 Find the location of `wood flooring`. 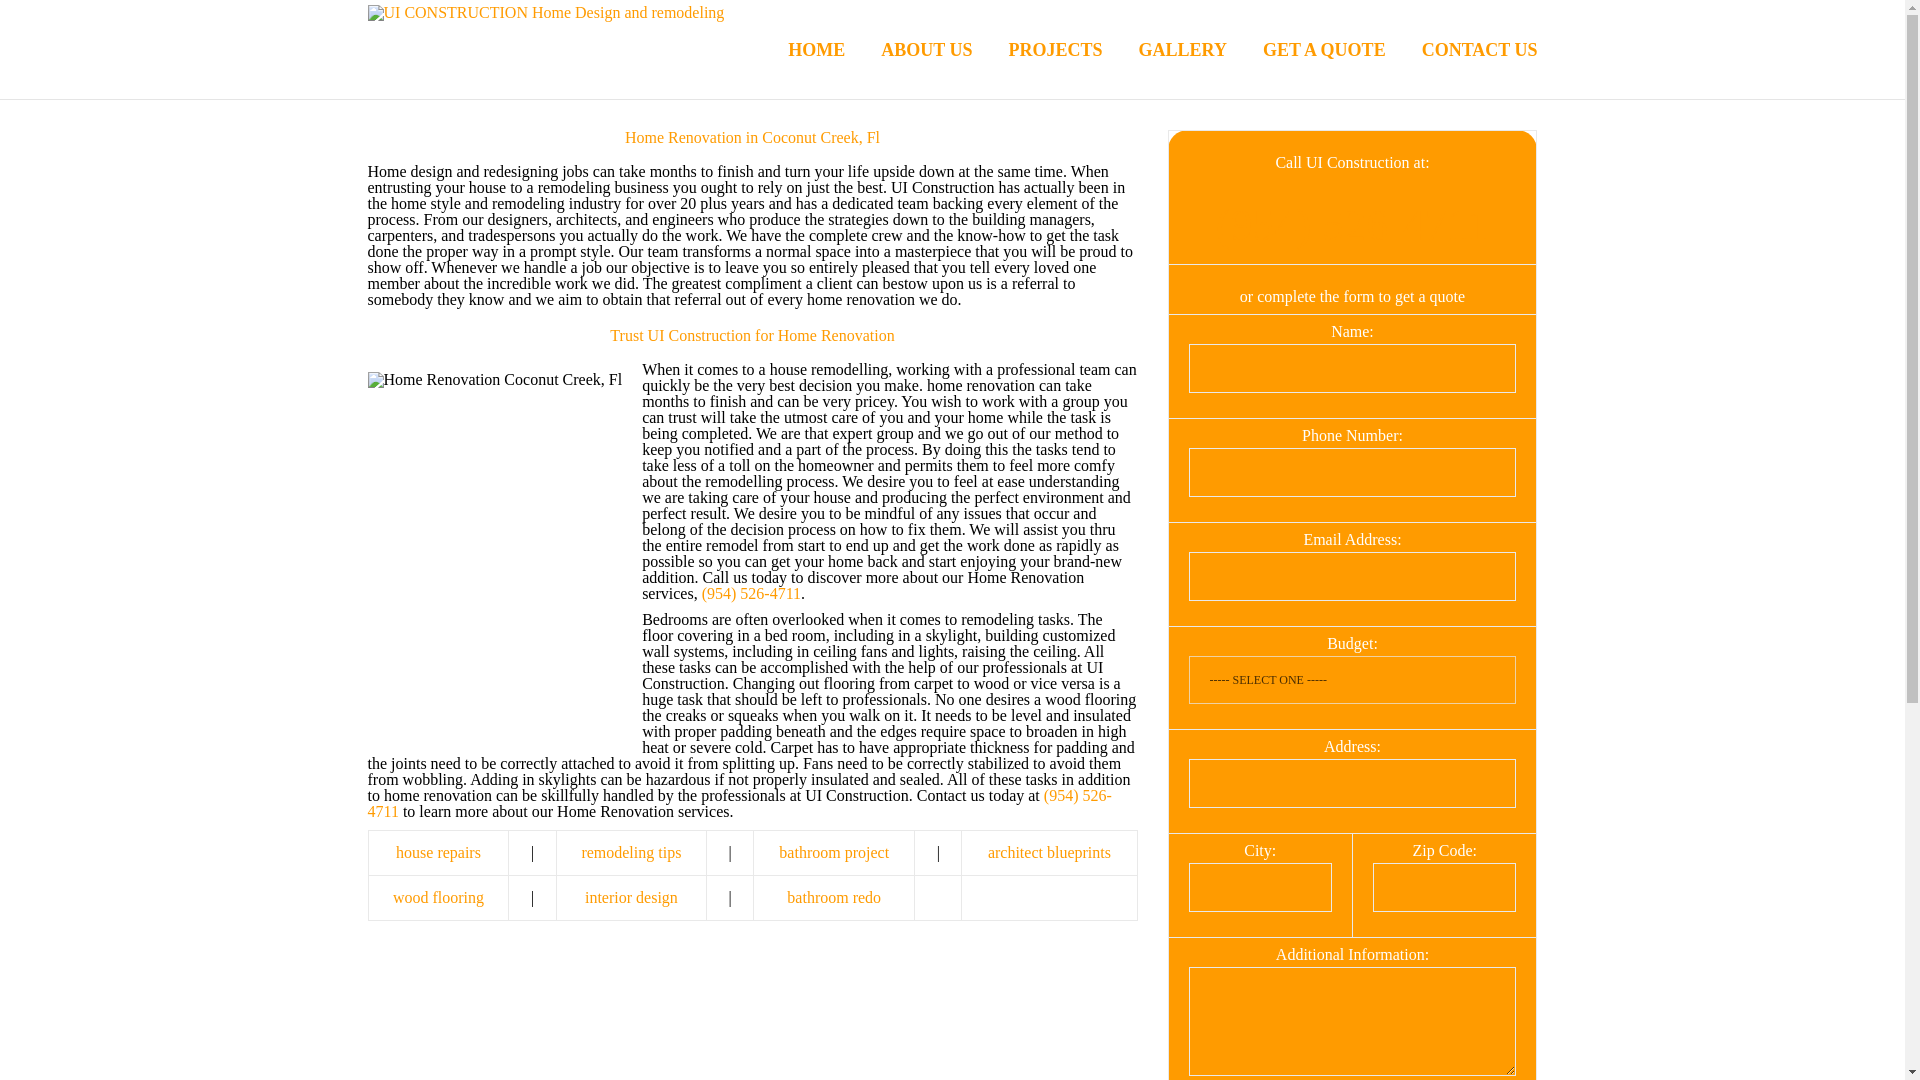

wood flooring is located at coordinates (438, 897).